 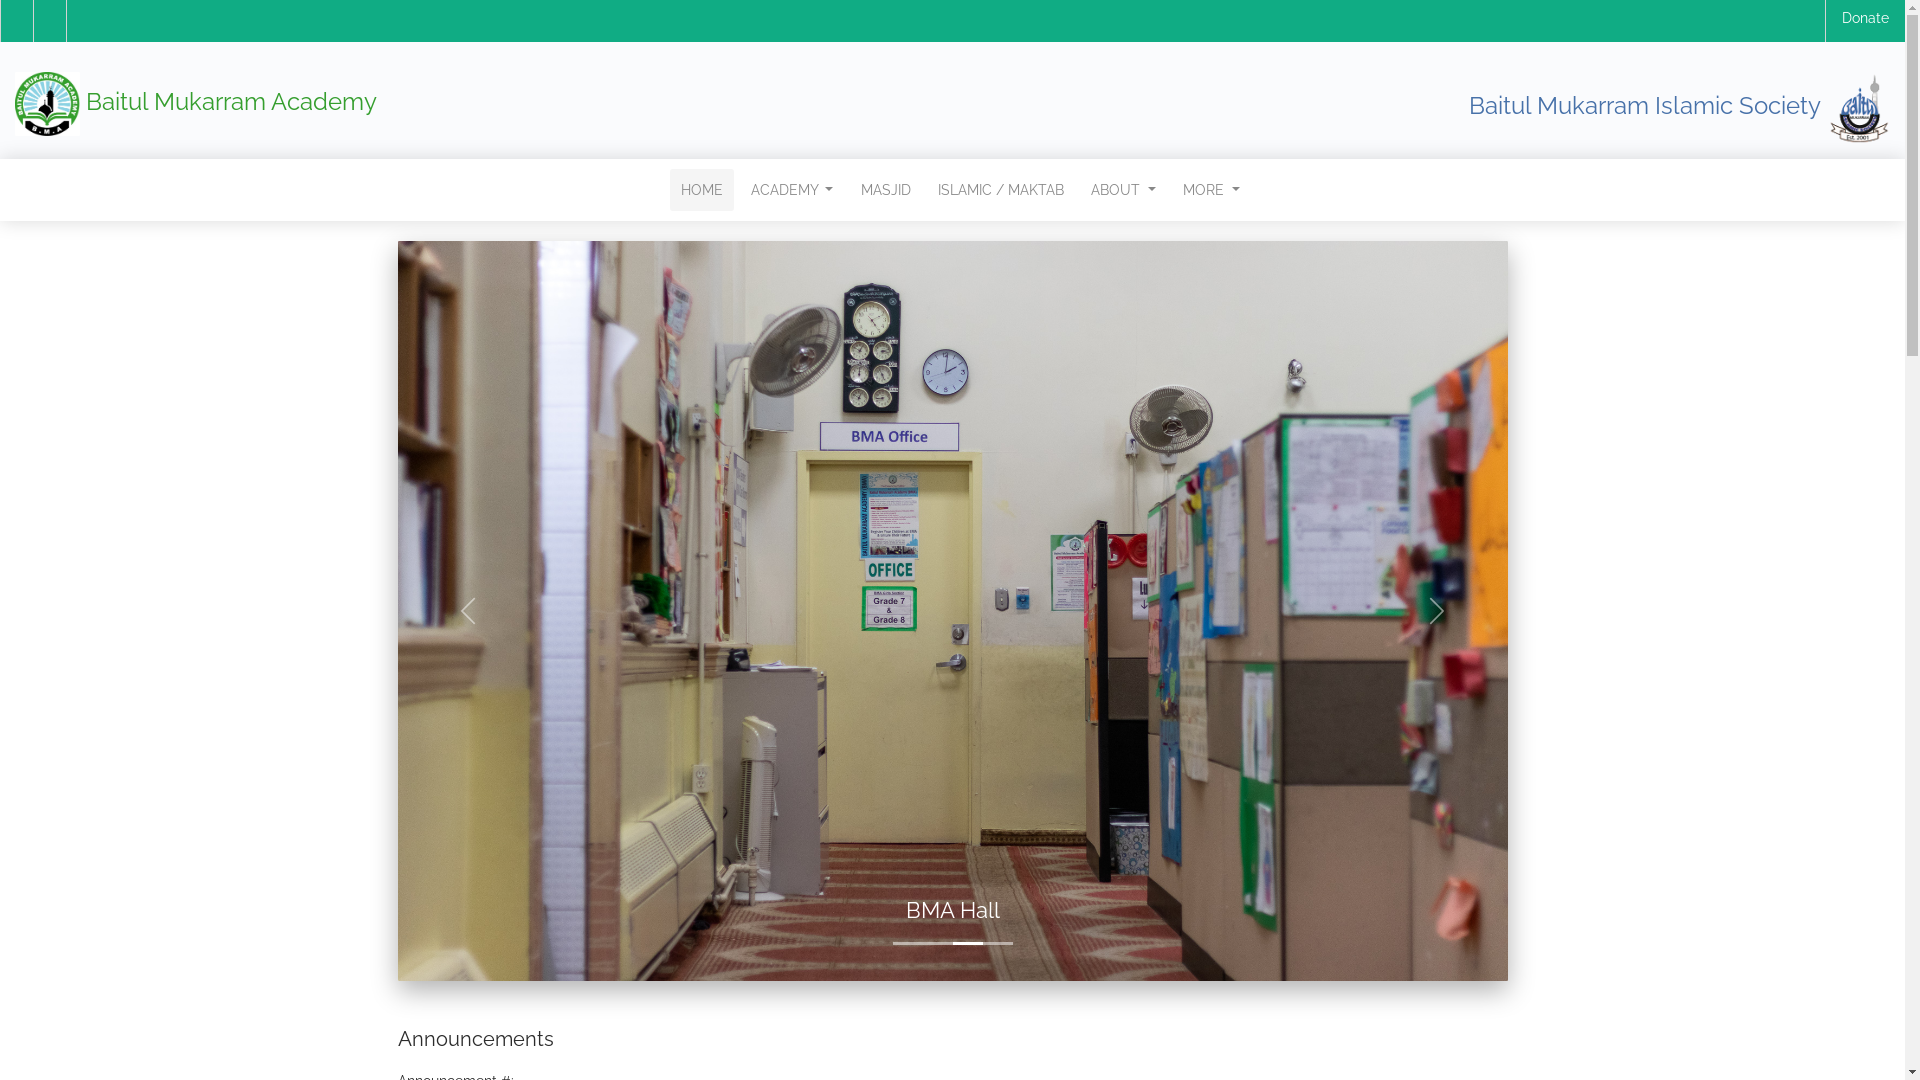 I want to click on MASJID, so click(x=885, y=190).